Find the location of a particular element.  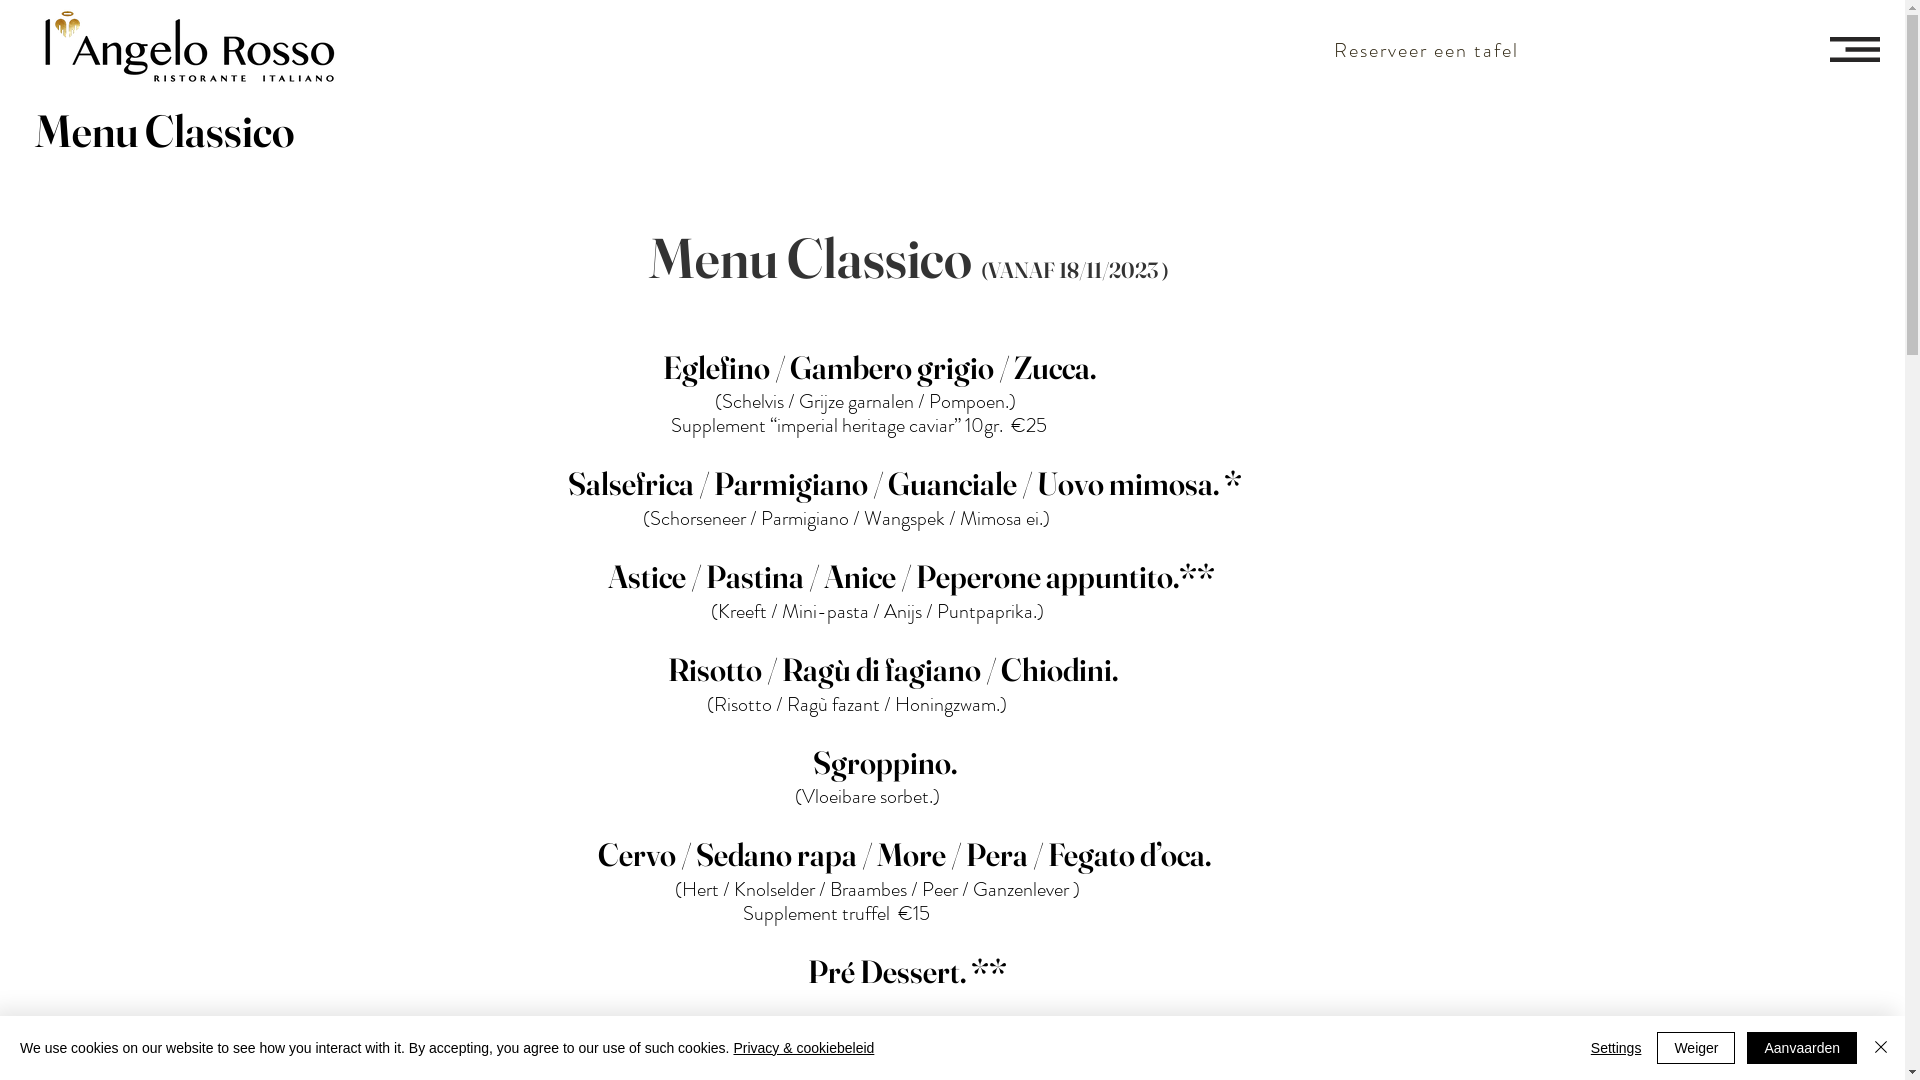

Aanvaarden is located at coordinates (1802, 1048).